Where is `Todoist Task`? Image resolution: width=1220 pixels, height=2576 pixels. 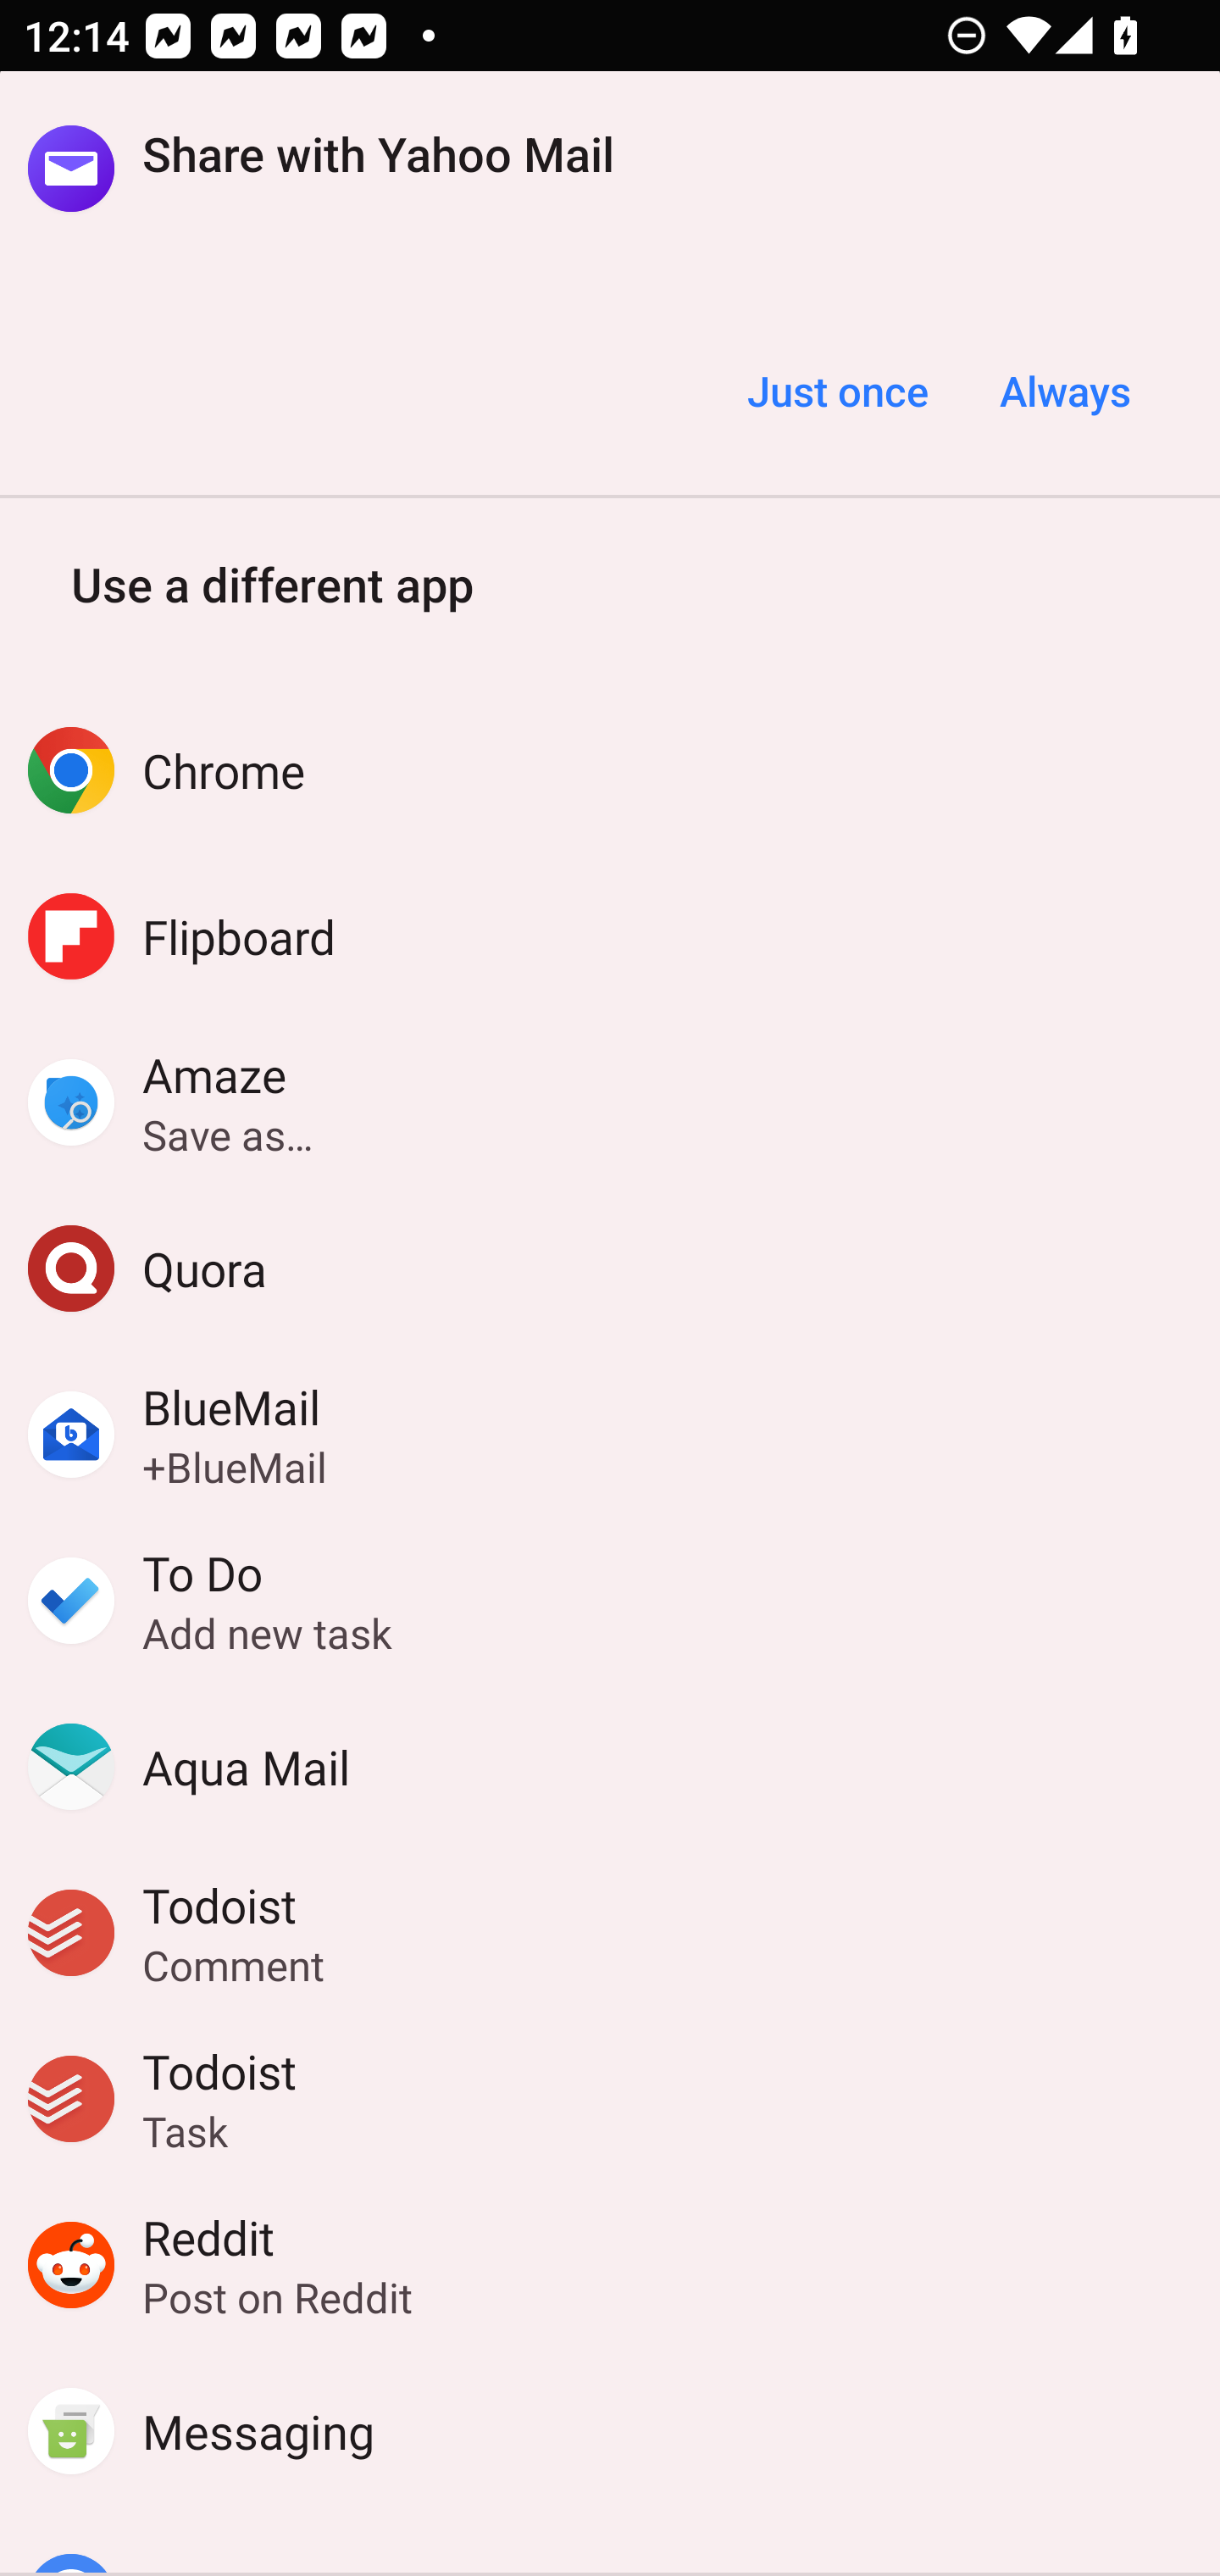 Todoist Task is located at coordinates (610, 2099).